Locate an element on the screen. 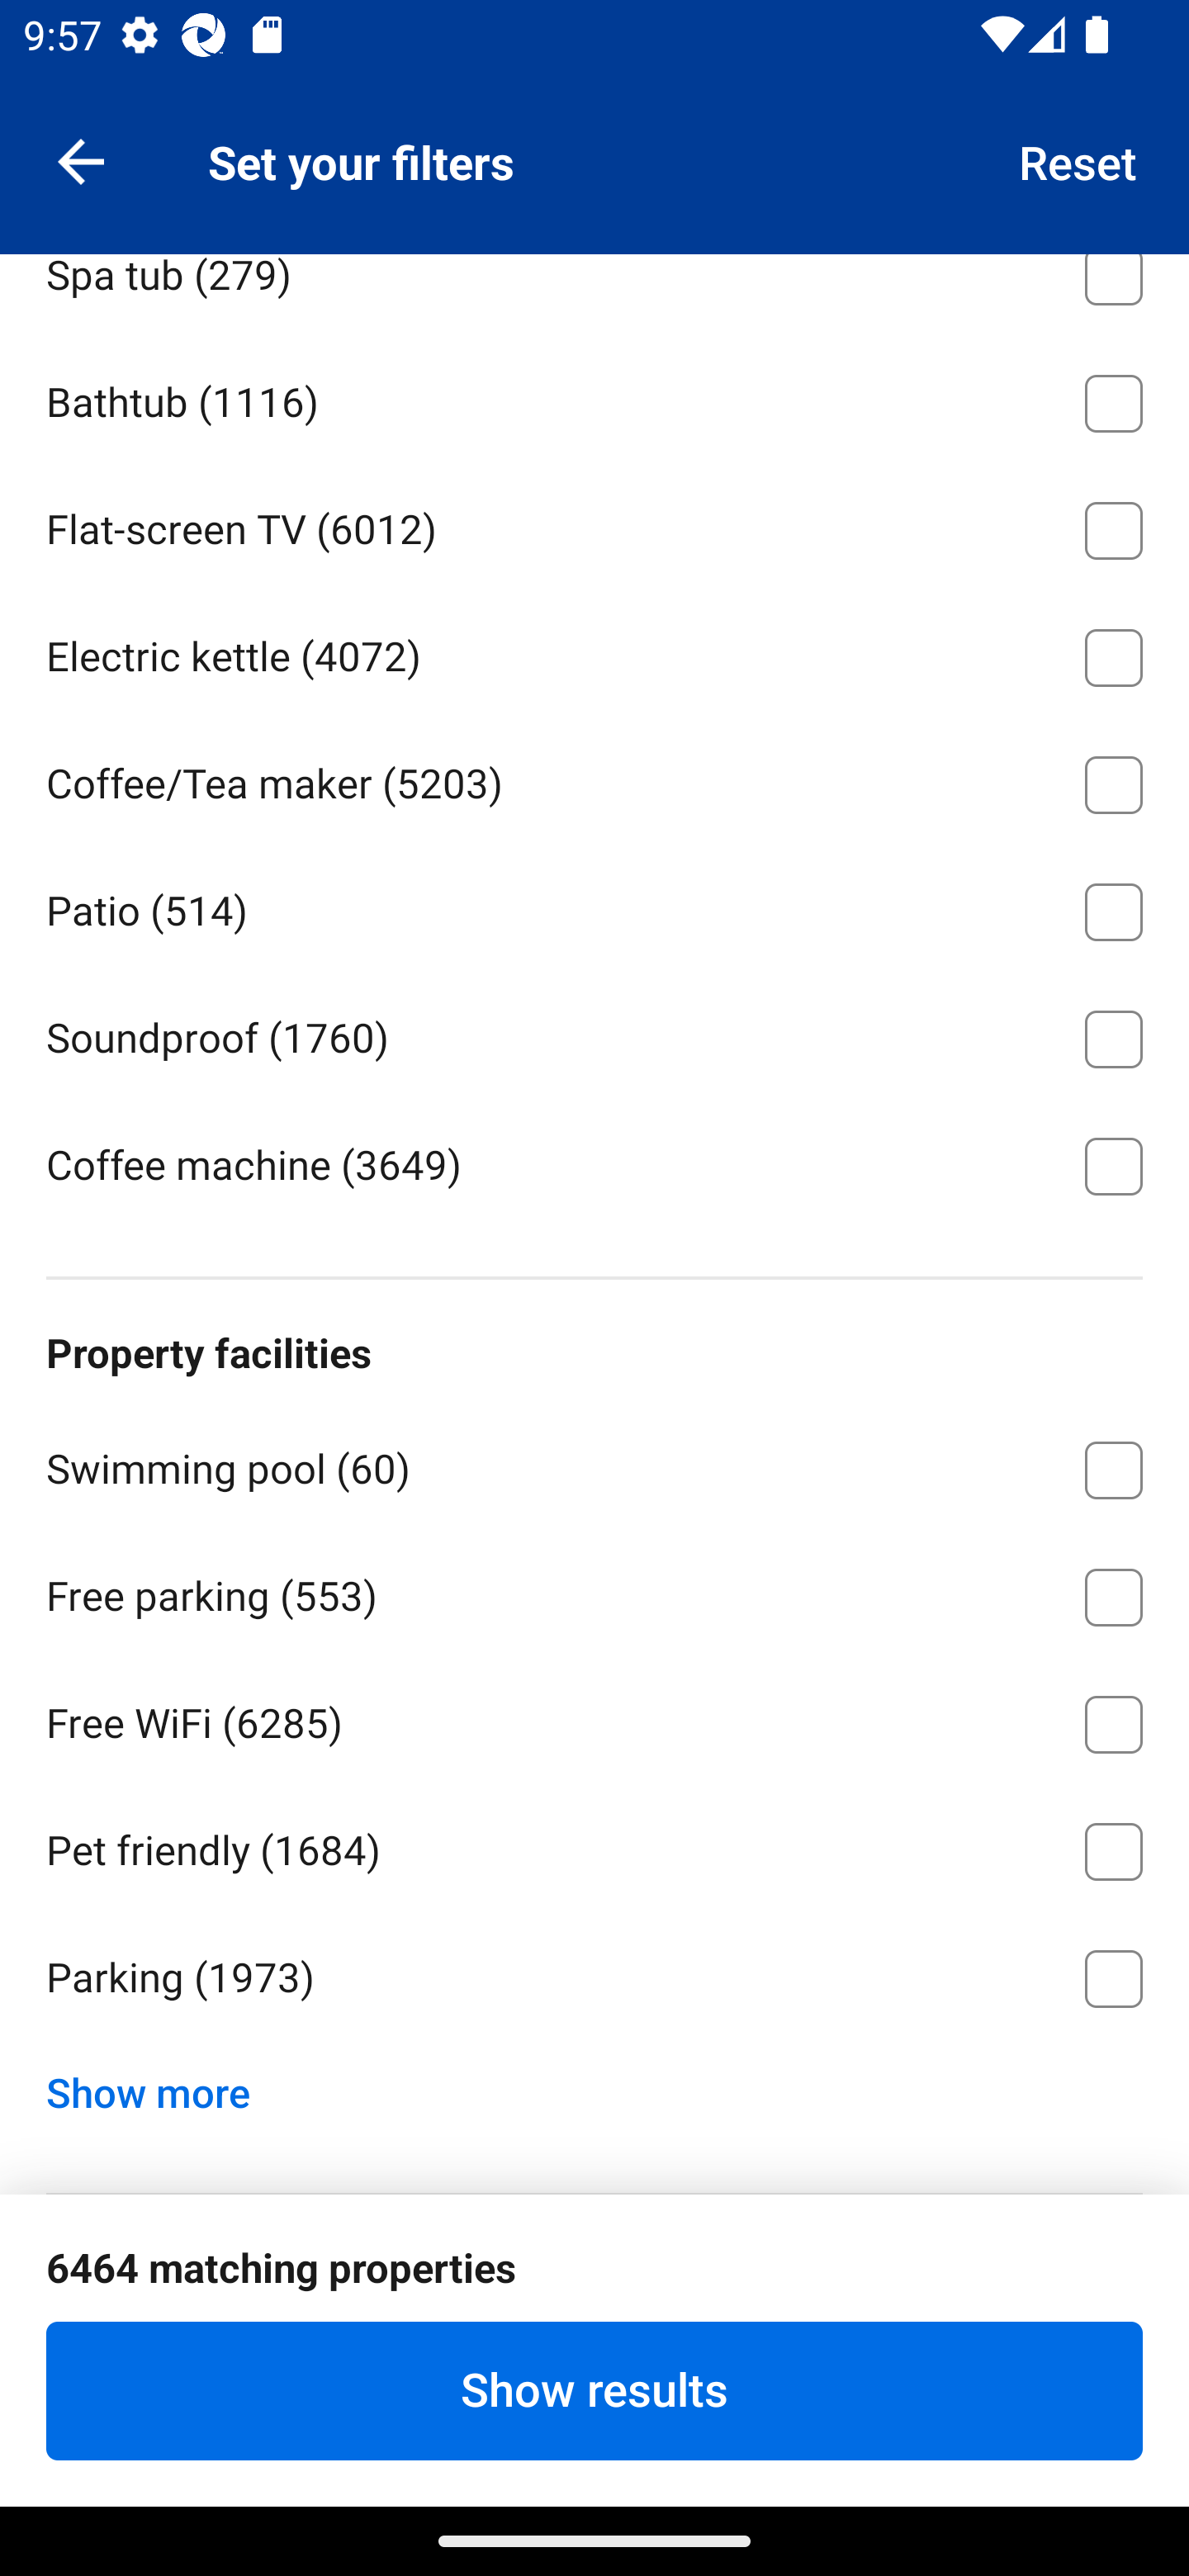 The image size is (1189, 2576). Reset is located at coordinates (1078, 160).